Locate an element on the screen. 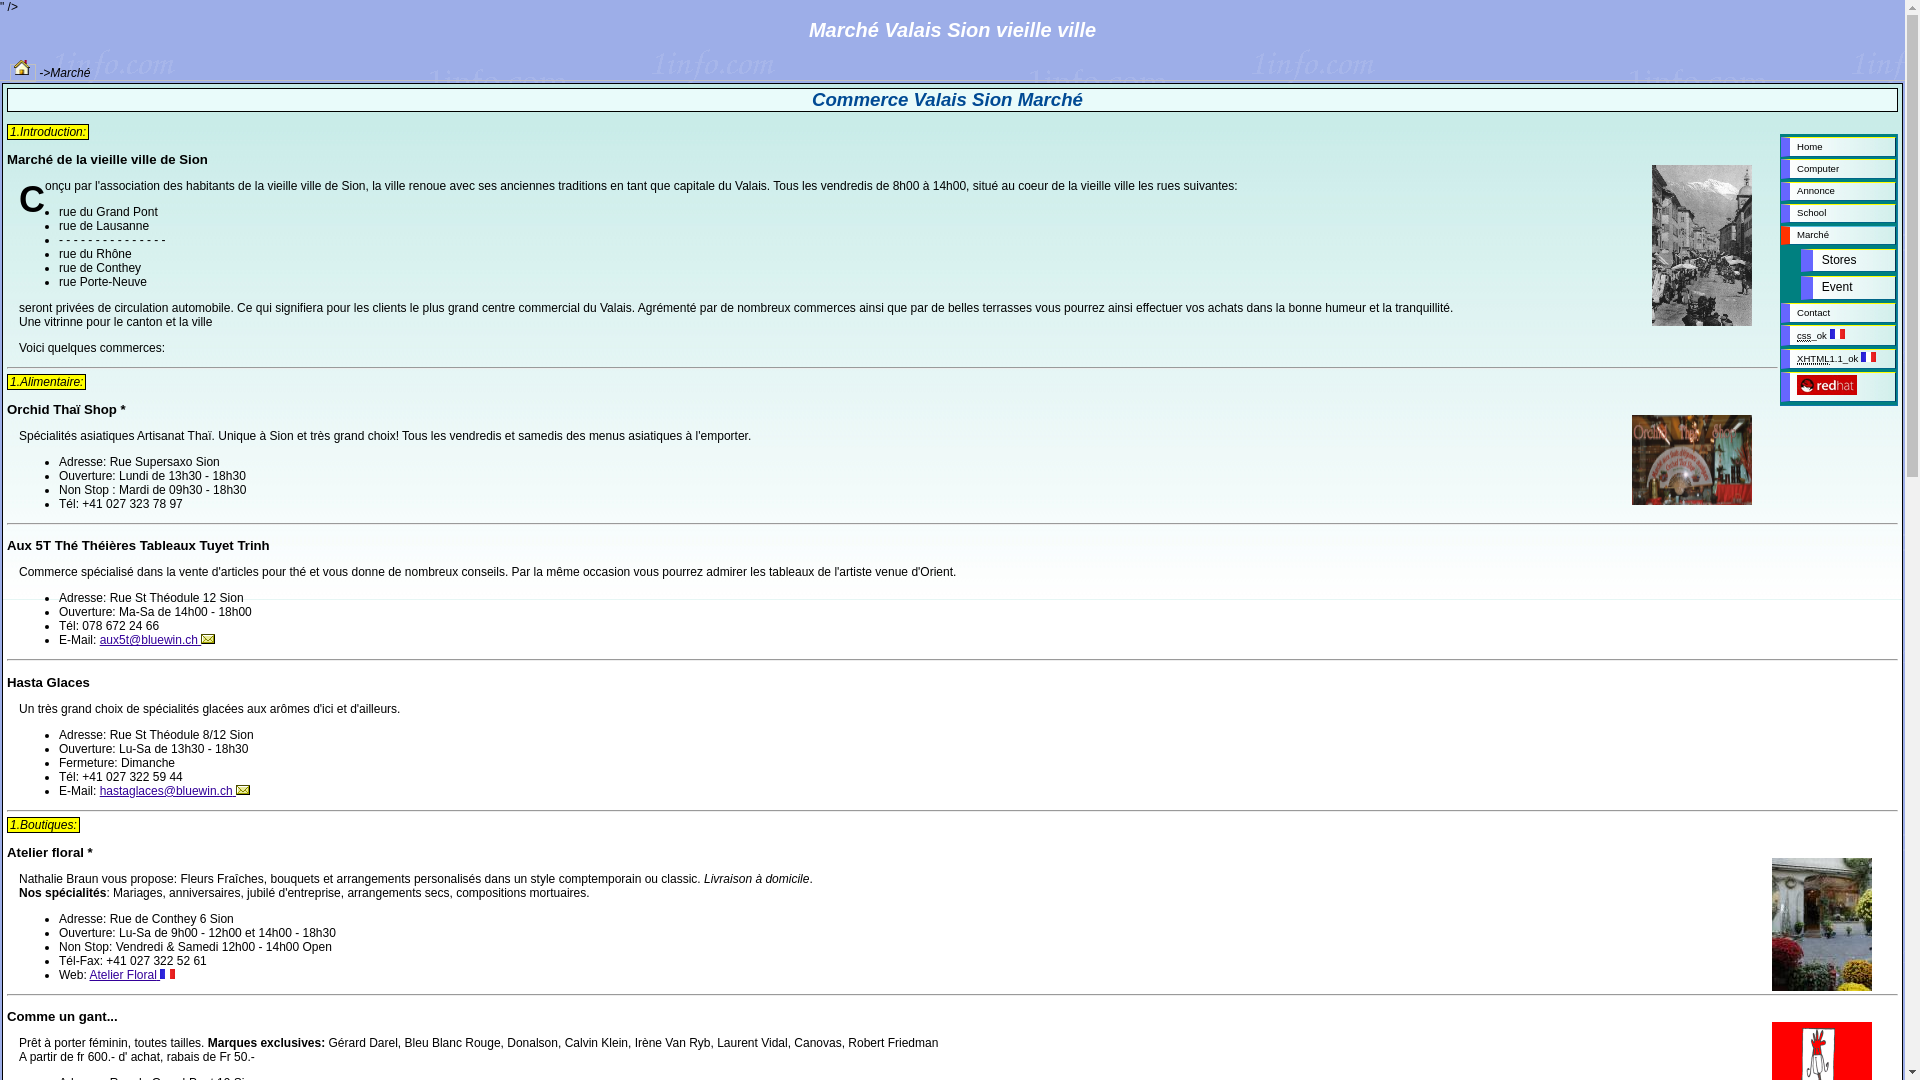 This screenshot has width=1920, height=1080. School is located at coordinates (1838, 214).